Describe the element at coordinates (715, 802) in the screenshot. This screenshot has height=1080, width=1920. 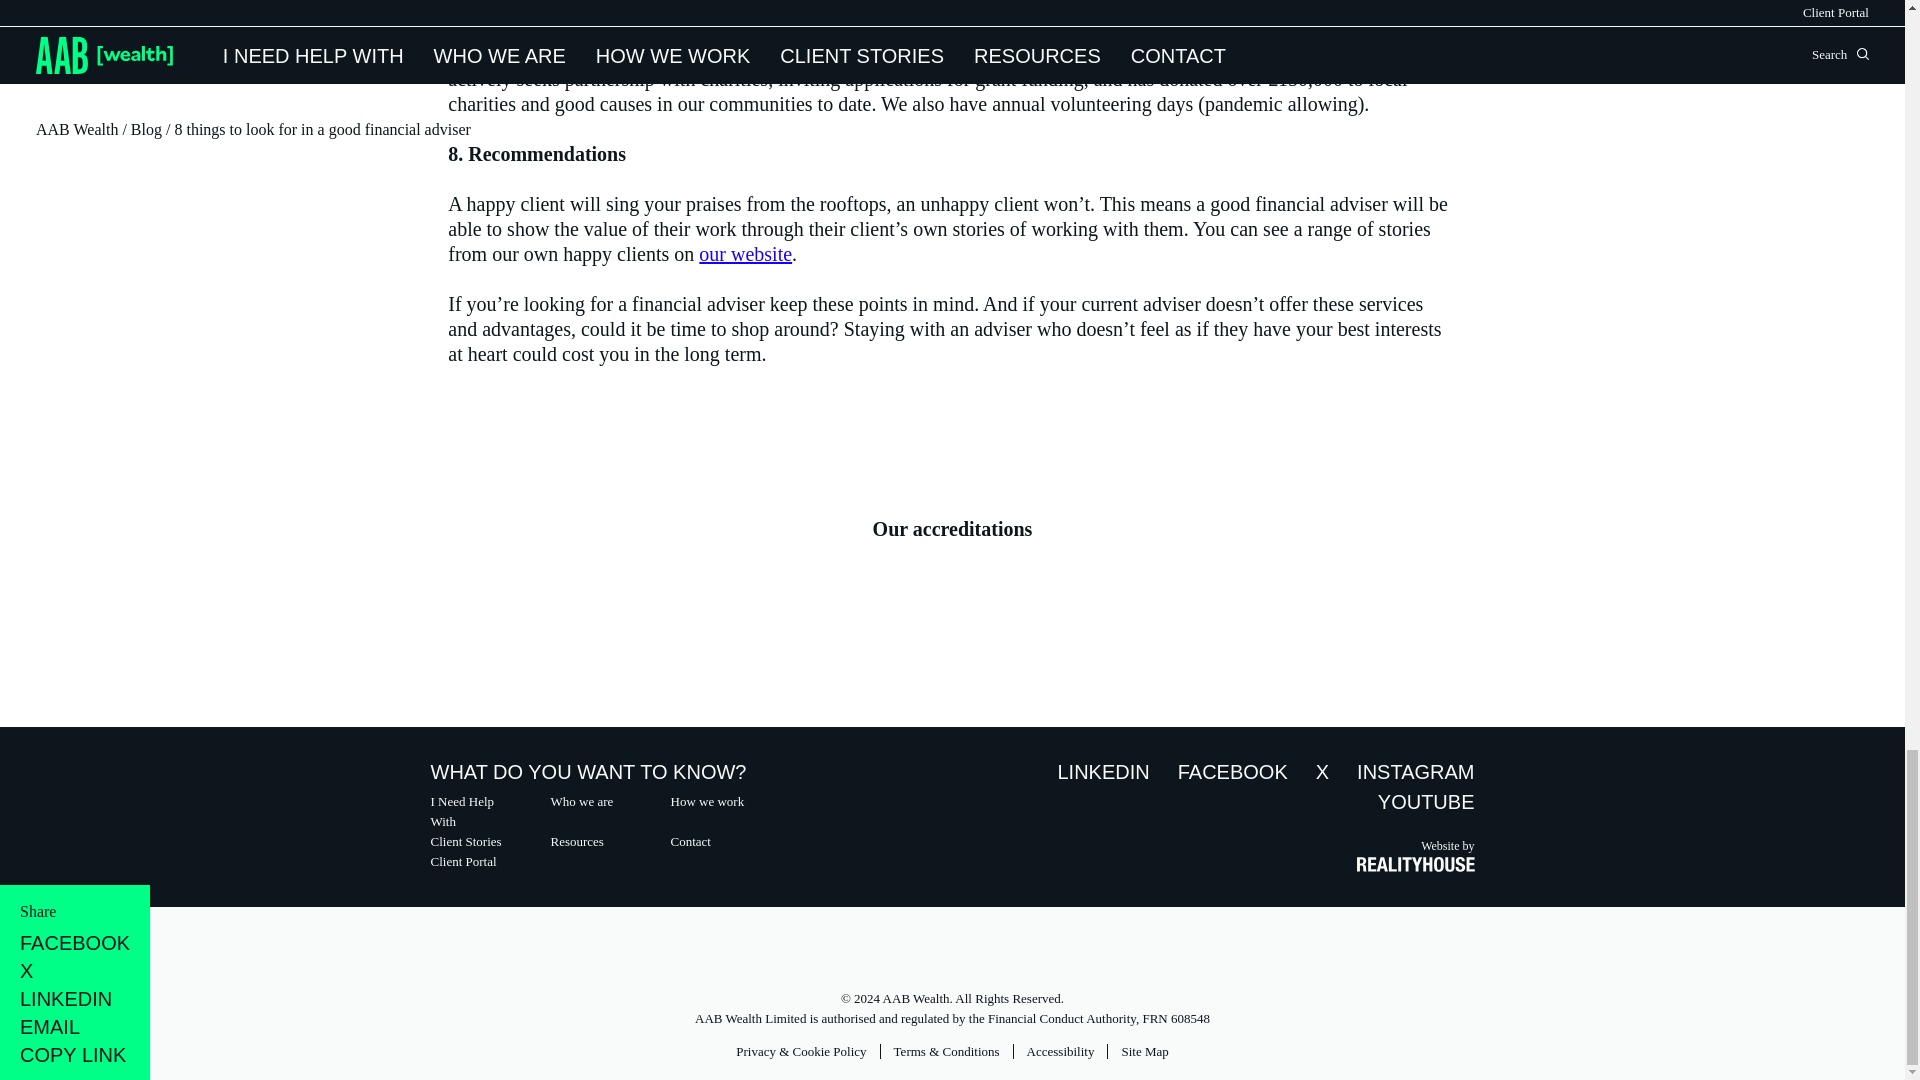
I see `How we work` at that location.